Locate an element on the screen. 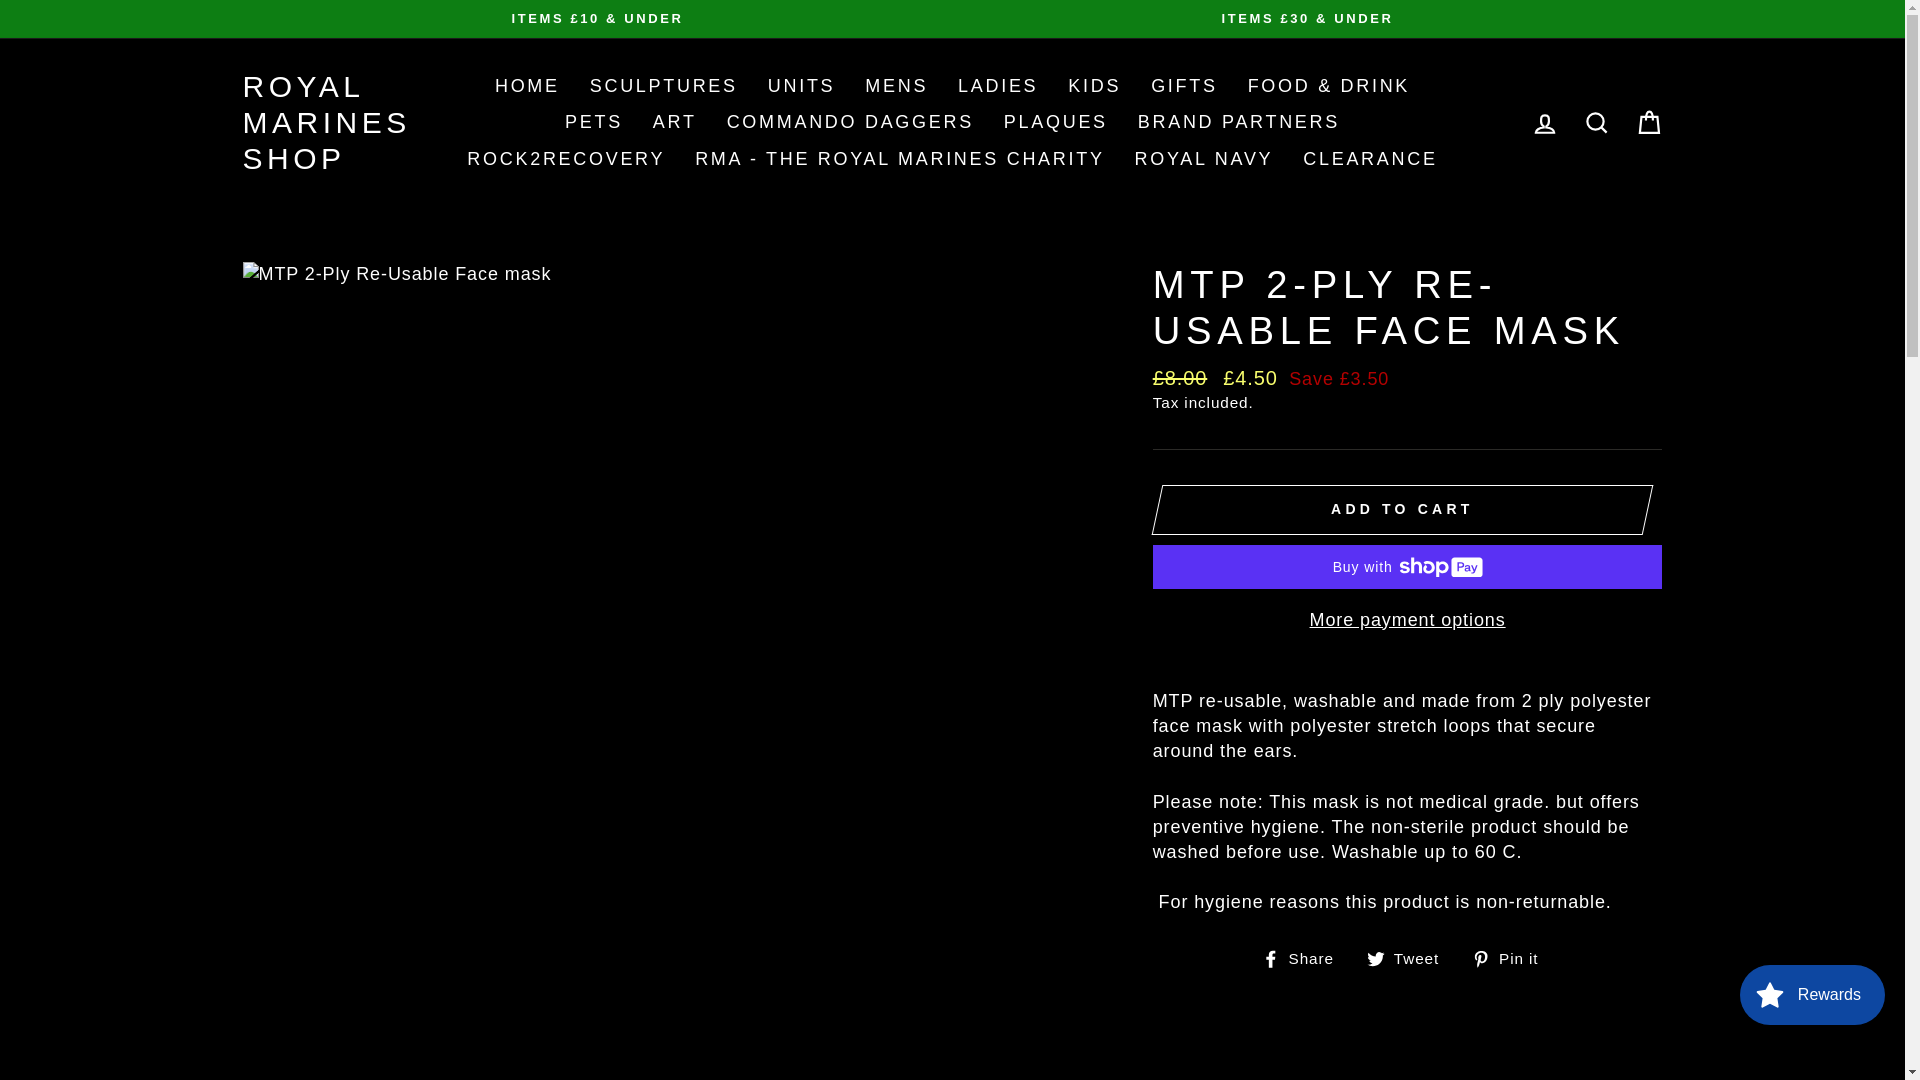  Share on Facebook is located at coordinates (1305, 957).